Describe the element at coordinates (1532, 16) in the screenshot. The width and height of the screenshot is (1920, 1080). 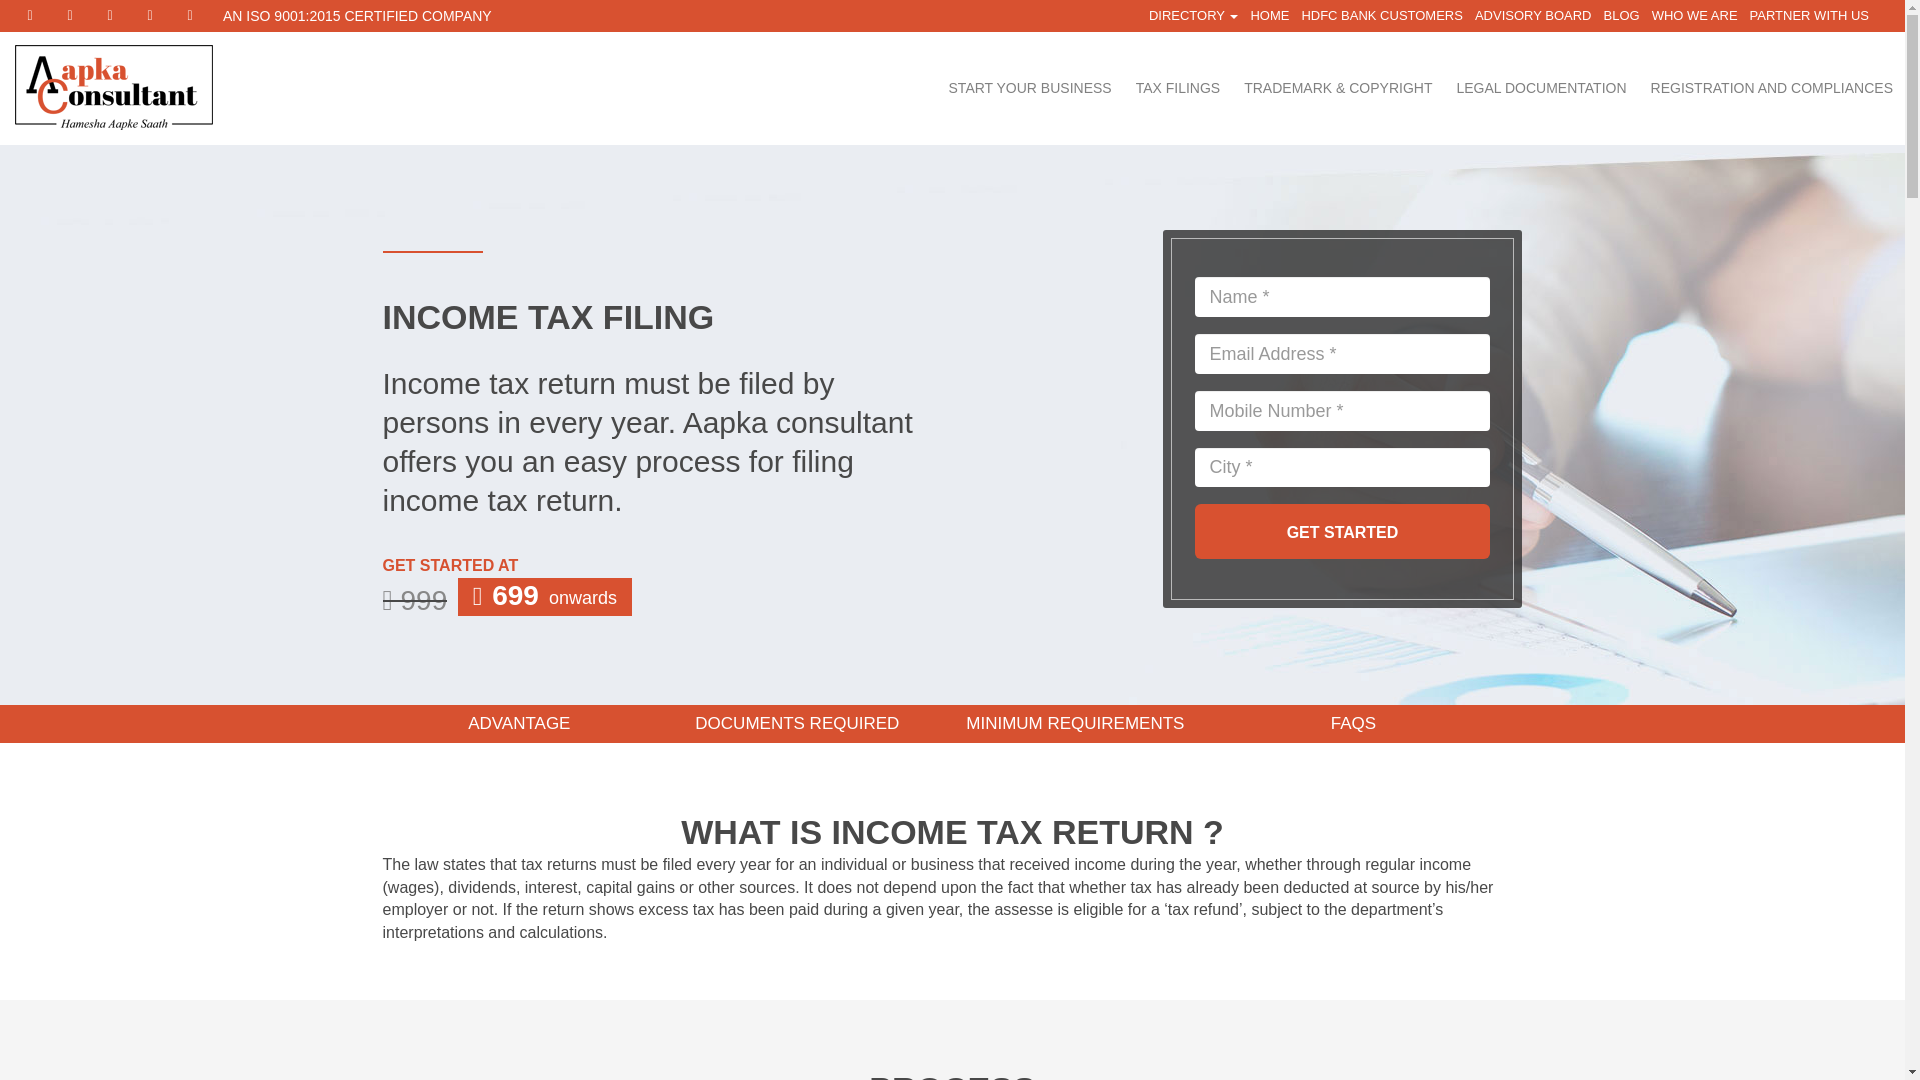
I see `ADVISORY BOARD` at that location.